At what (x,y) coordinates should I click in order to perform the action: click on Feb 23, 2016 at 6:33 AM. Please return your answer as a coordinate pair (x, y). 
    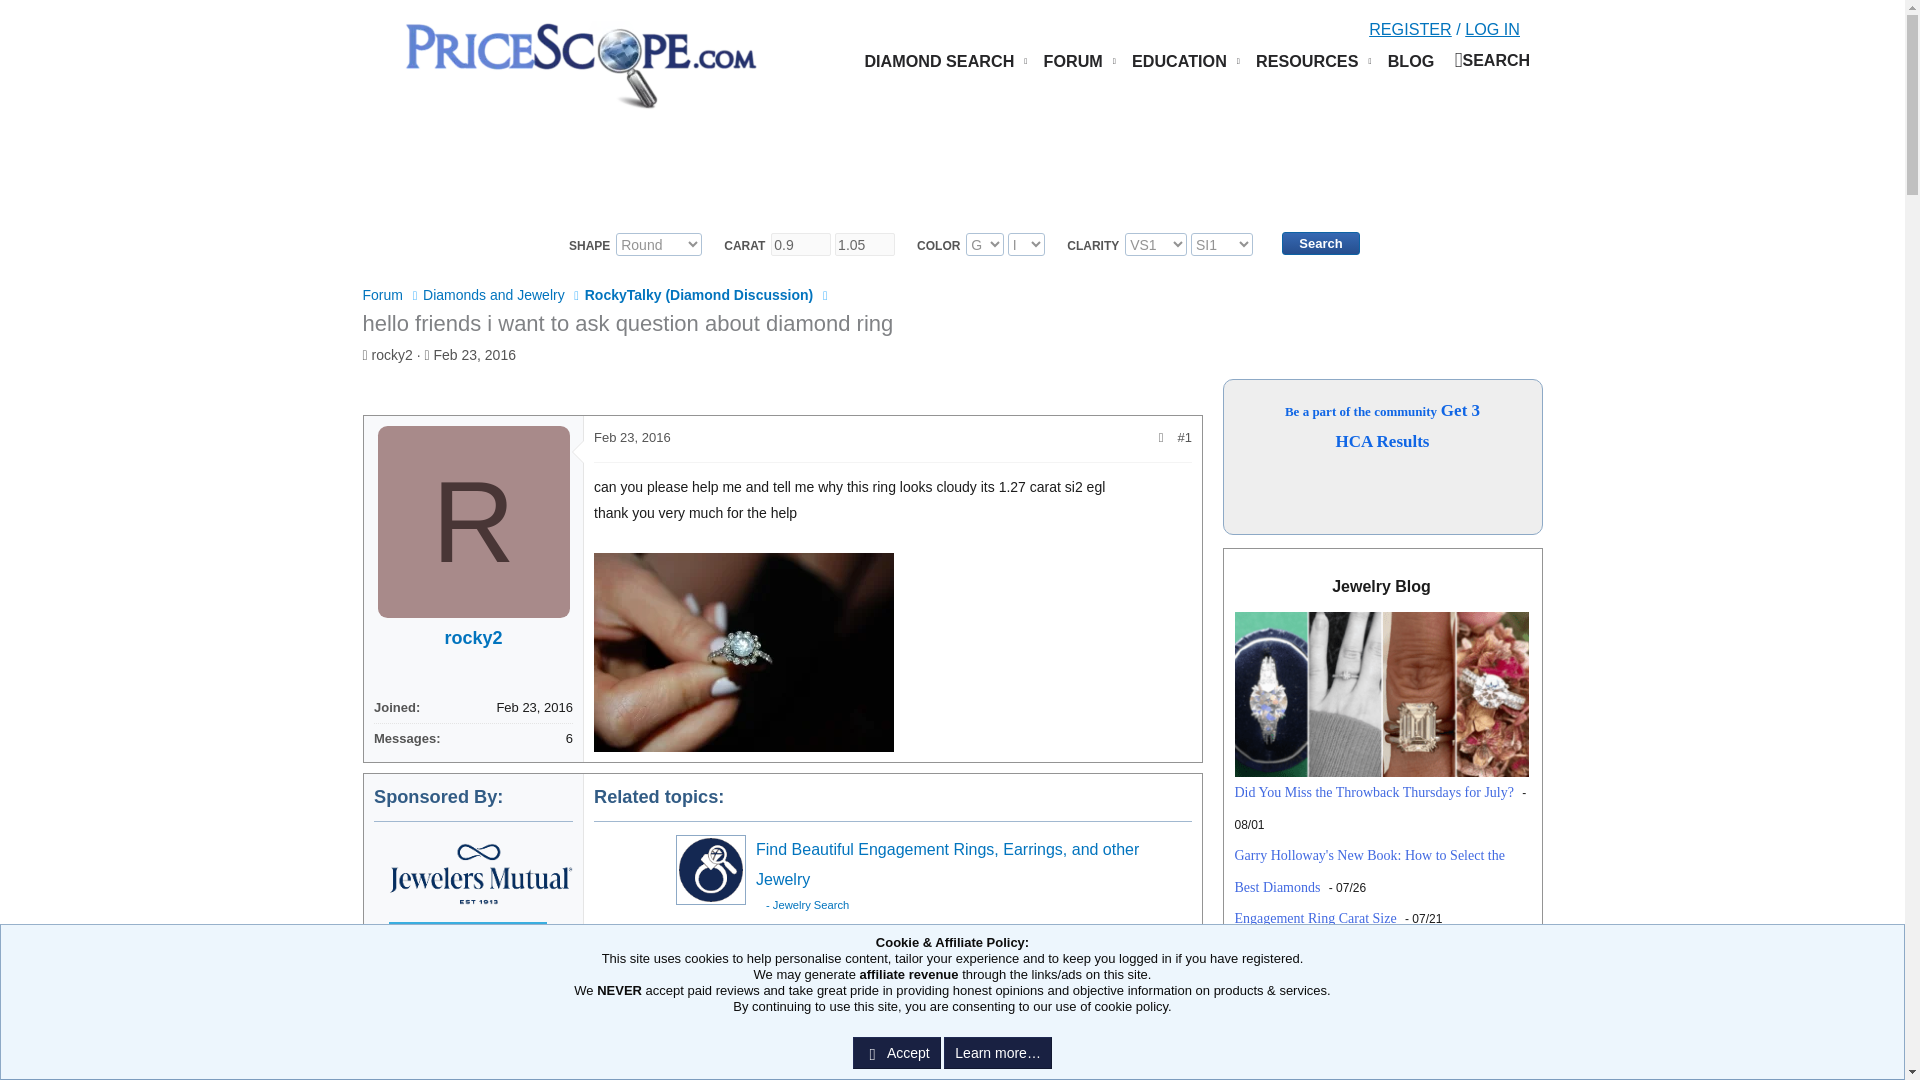
    Looking at the image, I should click on (474, 354).